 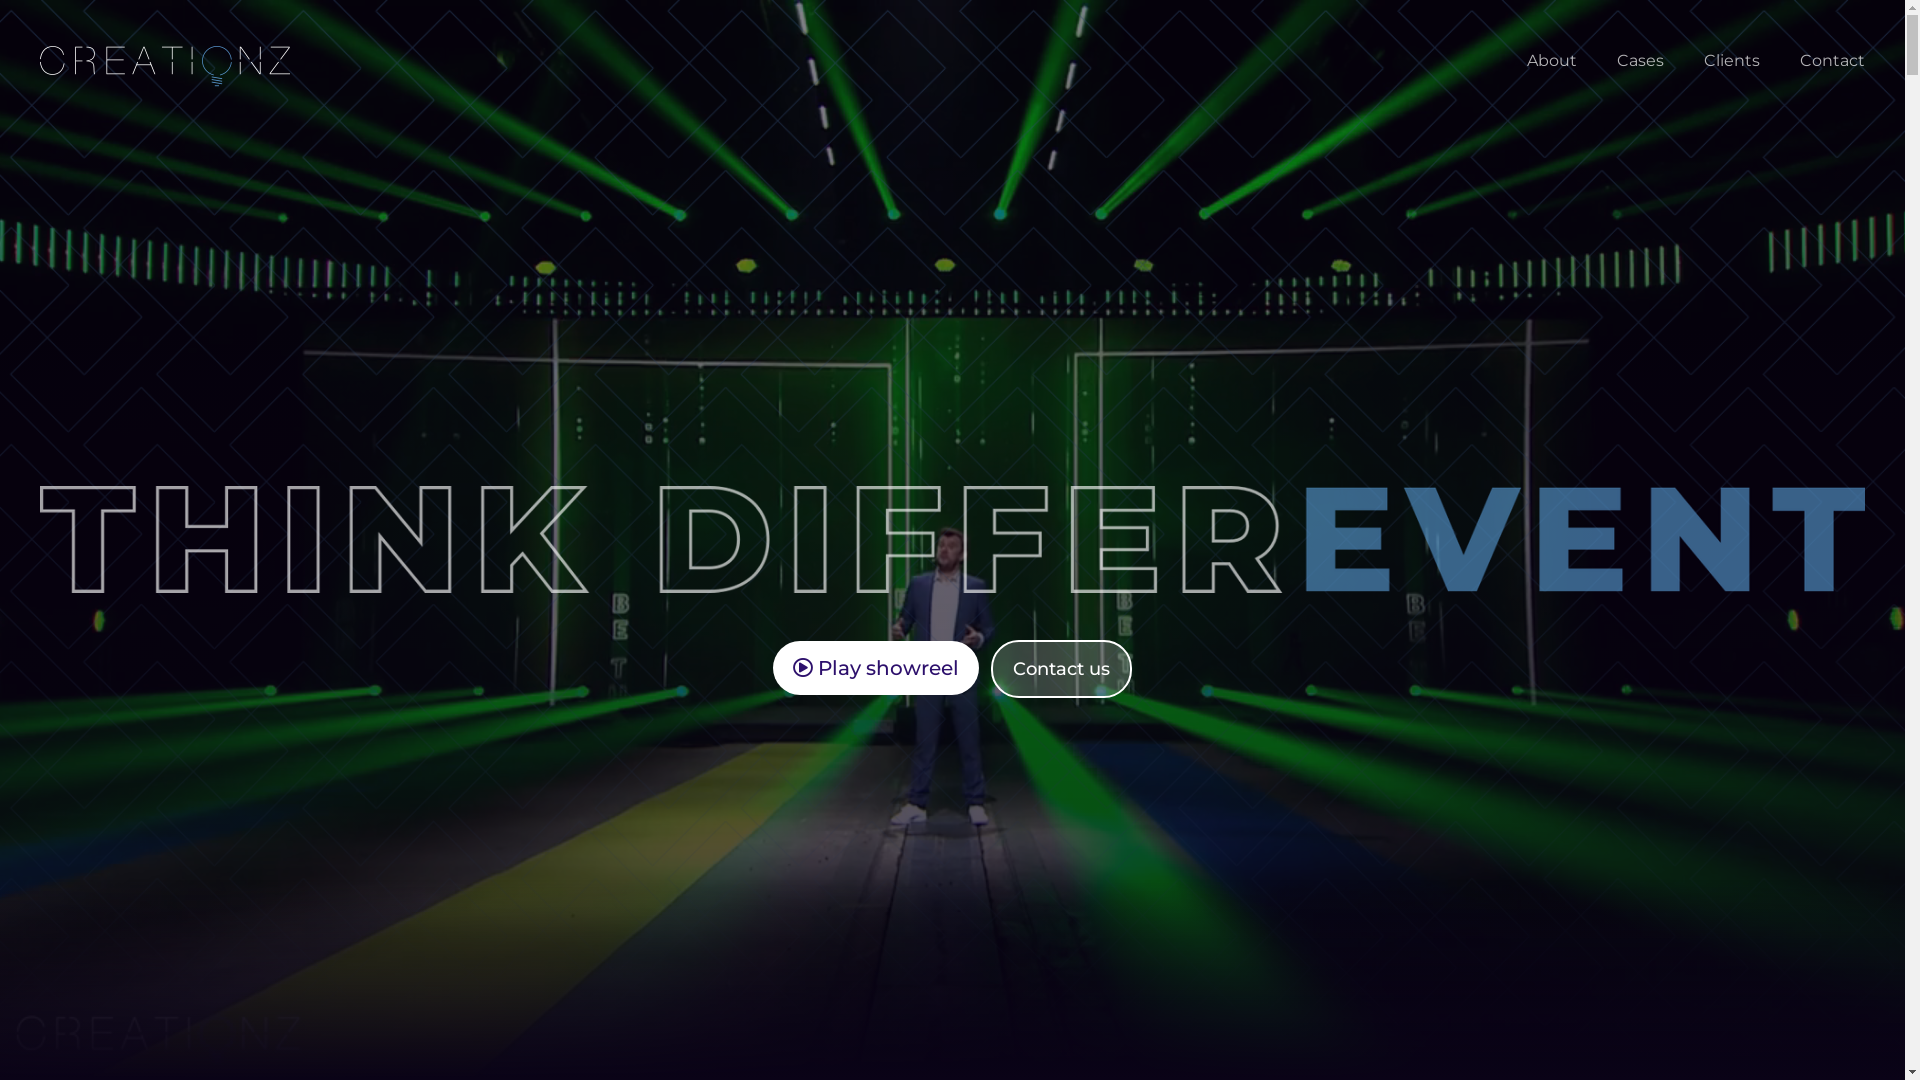 What do you see at coordinates (1062, 669) in the screenshot?
I see `Contact us` at bounding box center [1062, 669].